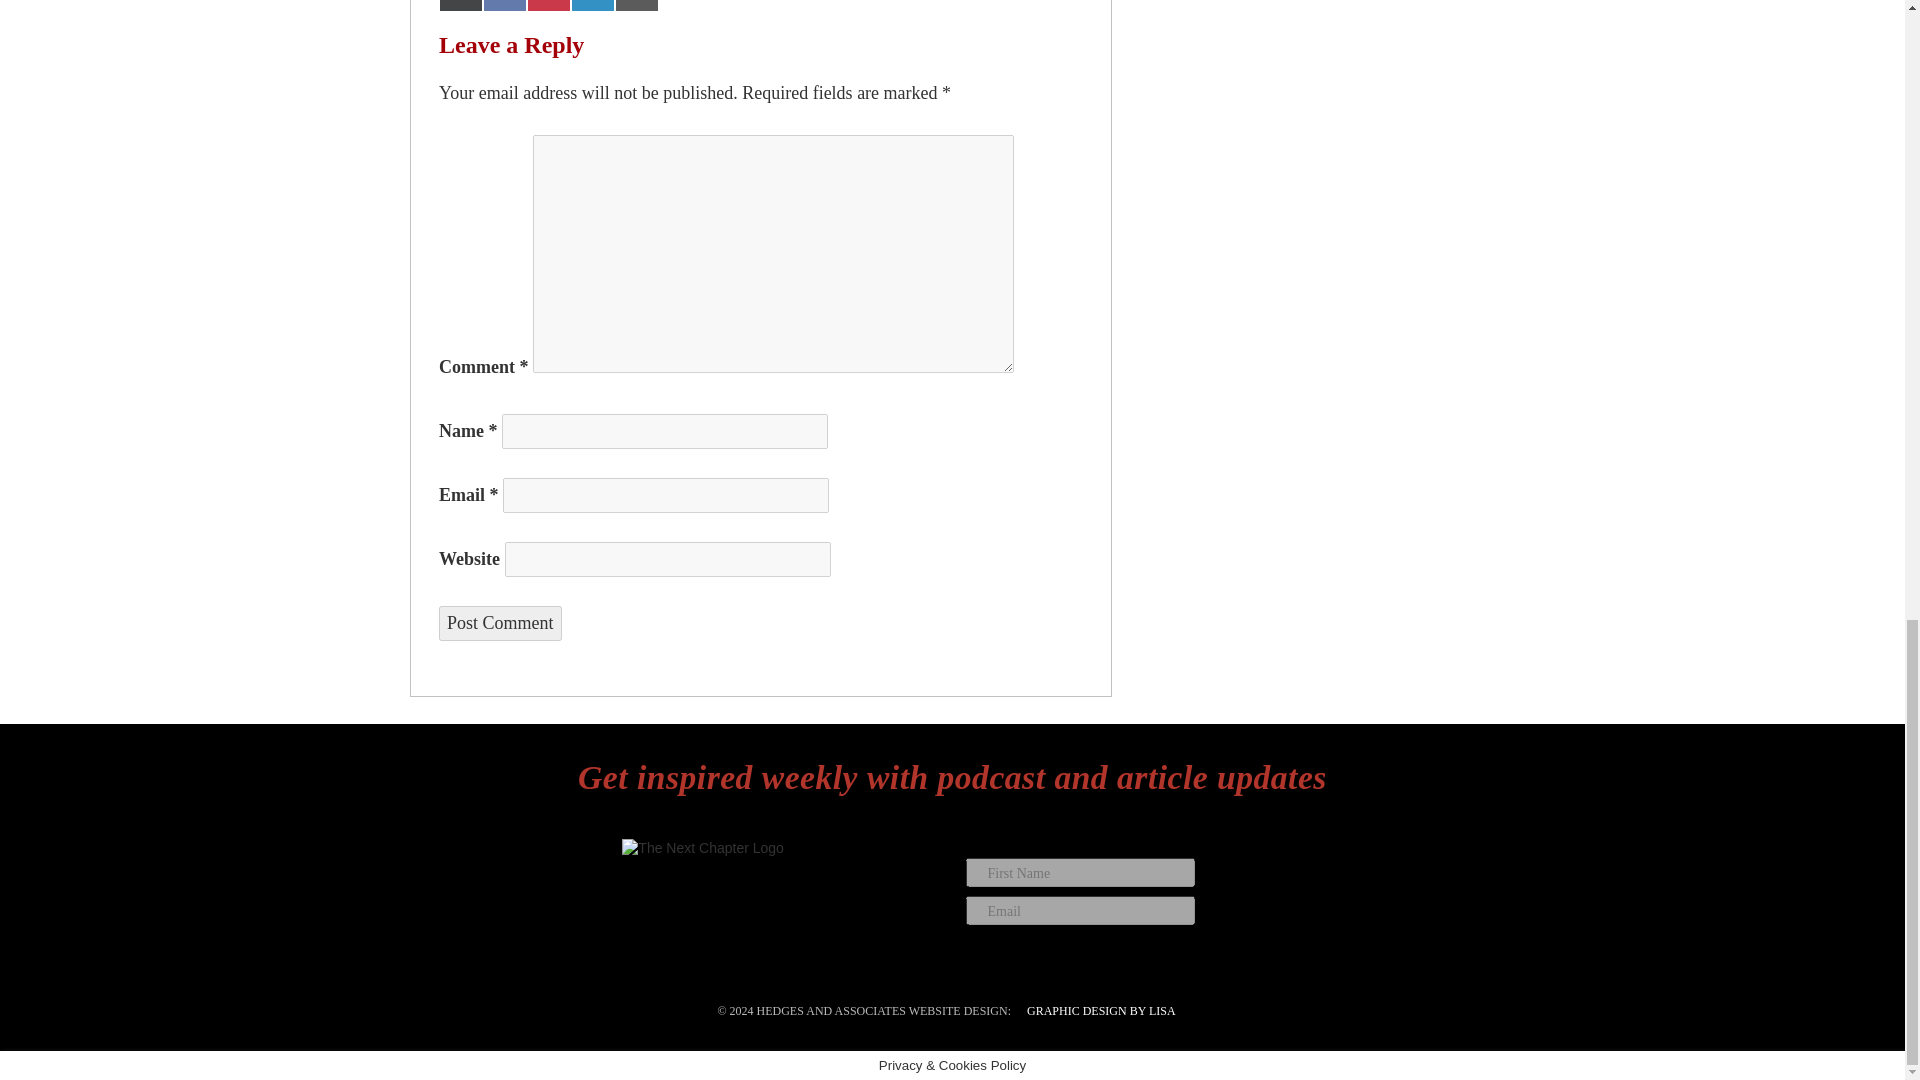  Describe the element at coordinates (1100, 1011) in the screenshot. I see `GRAPHIC DESIGN BY LISA` at that location.